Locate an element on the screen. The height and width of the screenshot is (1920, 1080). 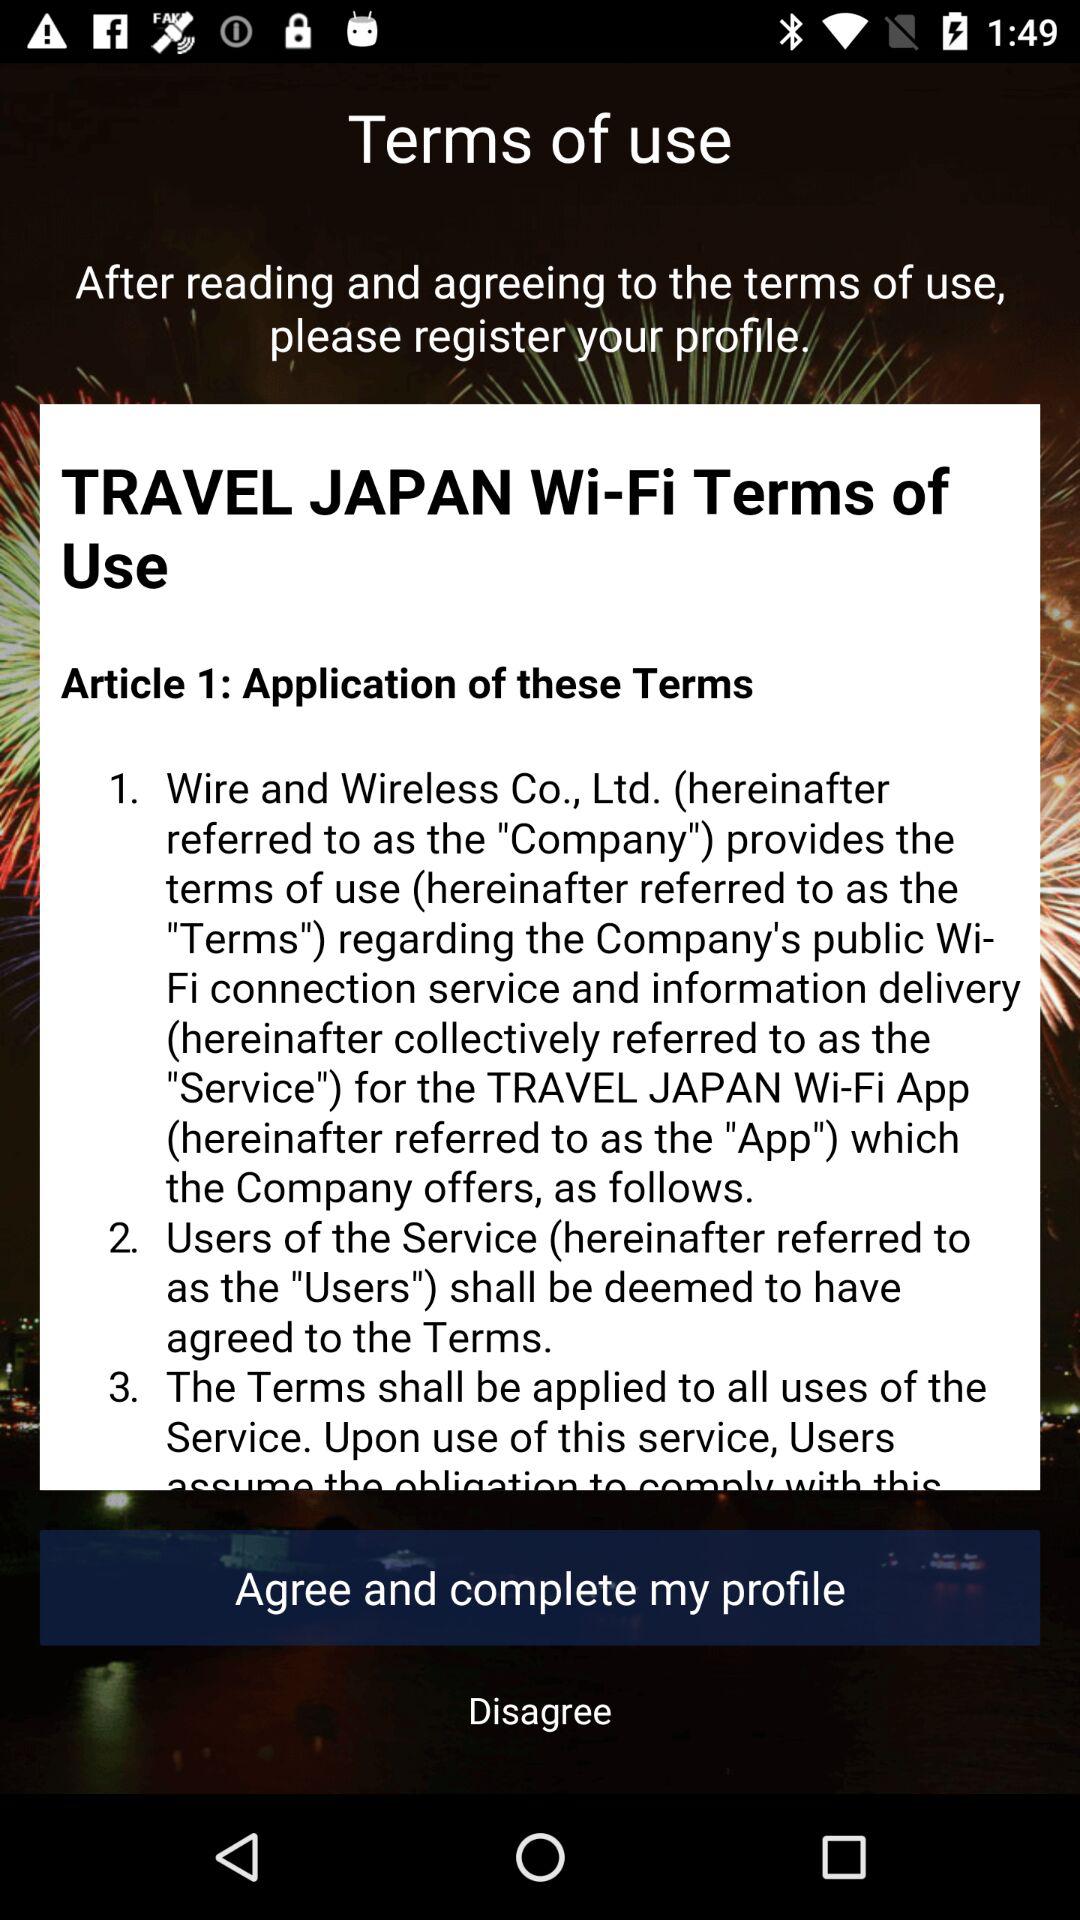
description is located at coordinates (540, 947).